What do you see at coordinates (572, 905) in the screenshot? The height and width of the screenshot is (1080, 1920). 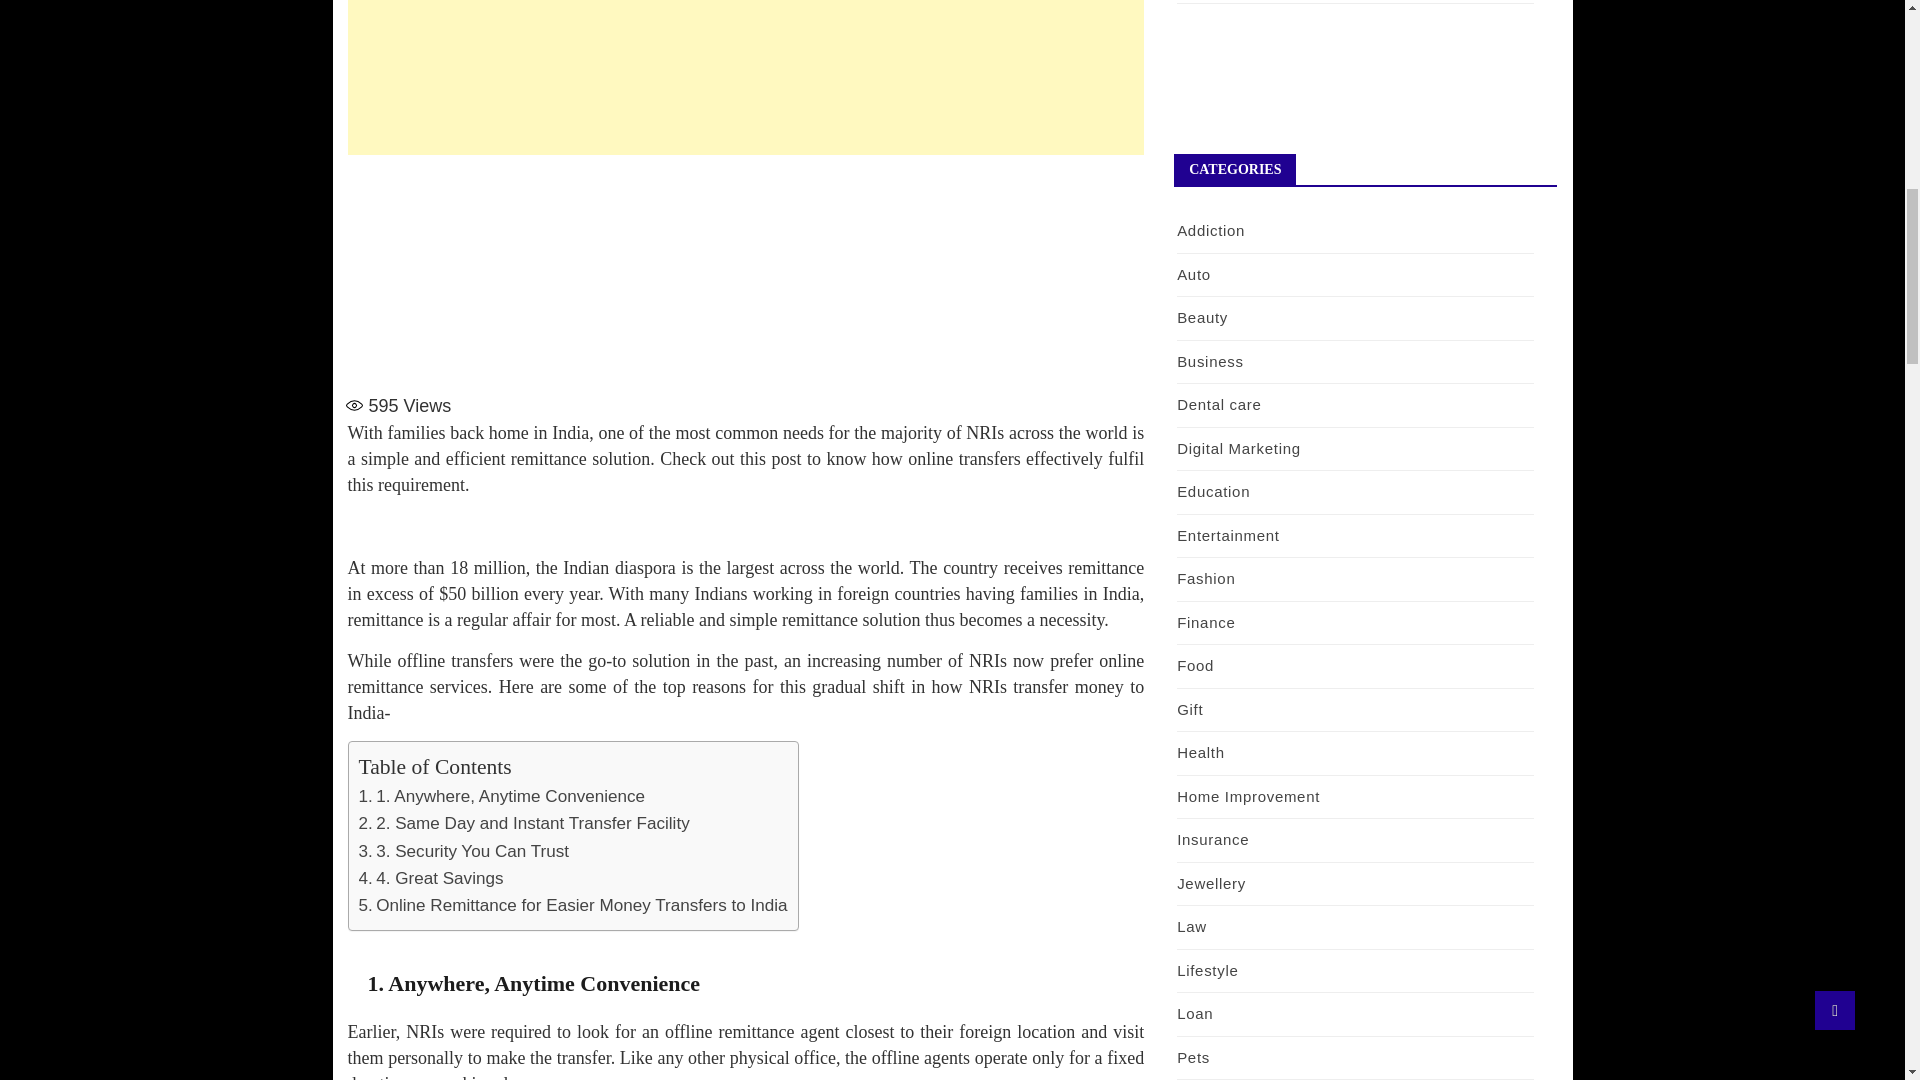 I see `Online Remittance for Easier Money Transfers to India` at bounding box center [572, 905].